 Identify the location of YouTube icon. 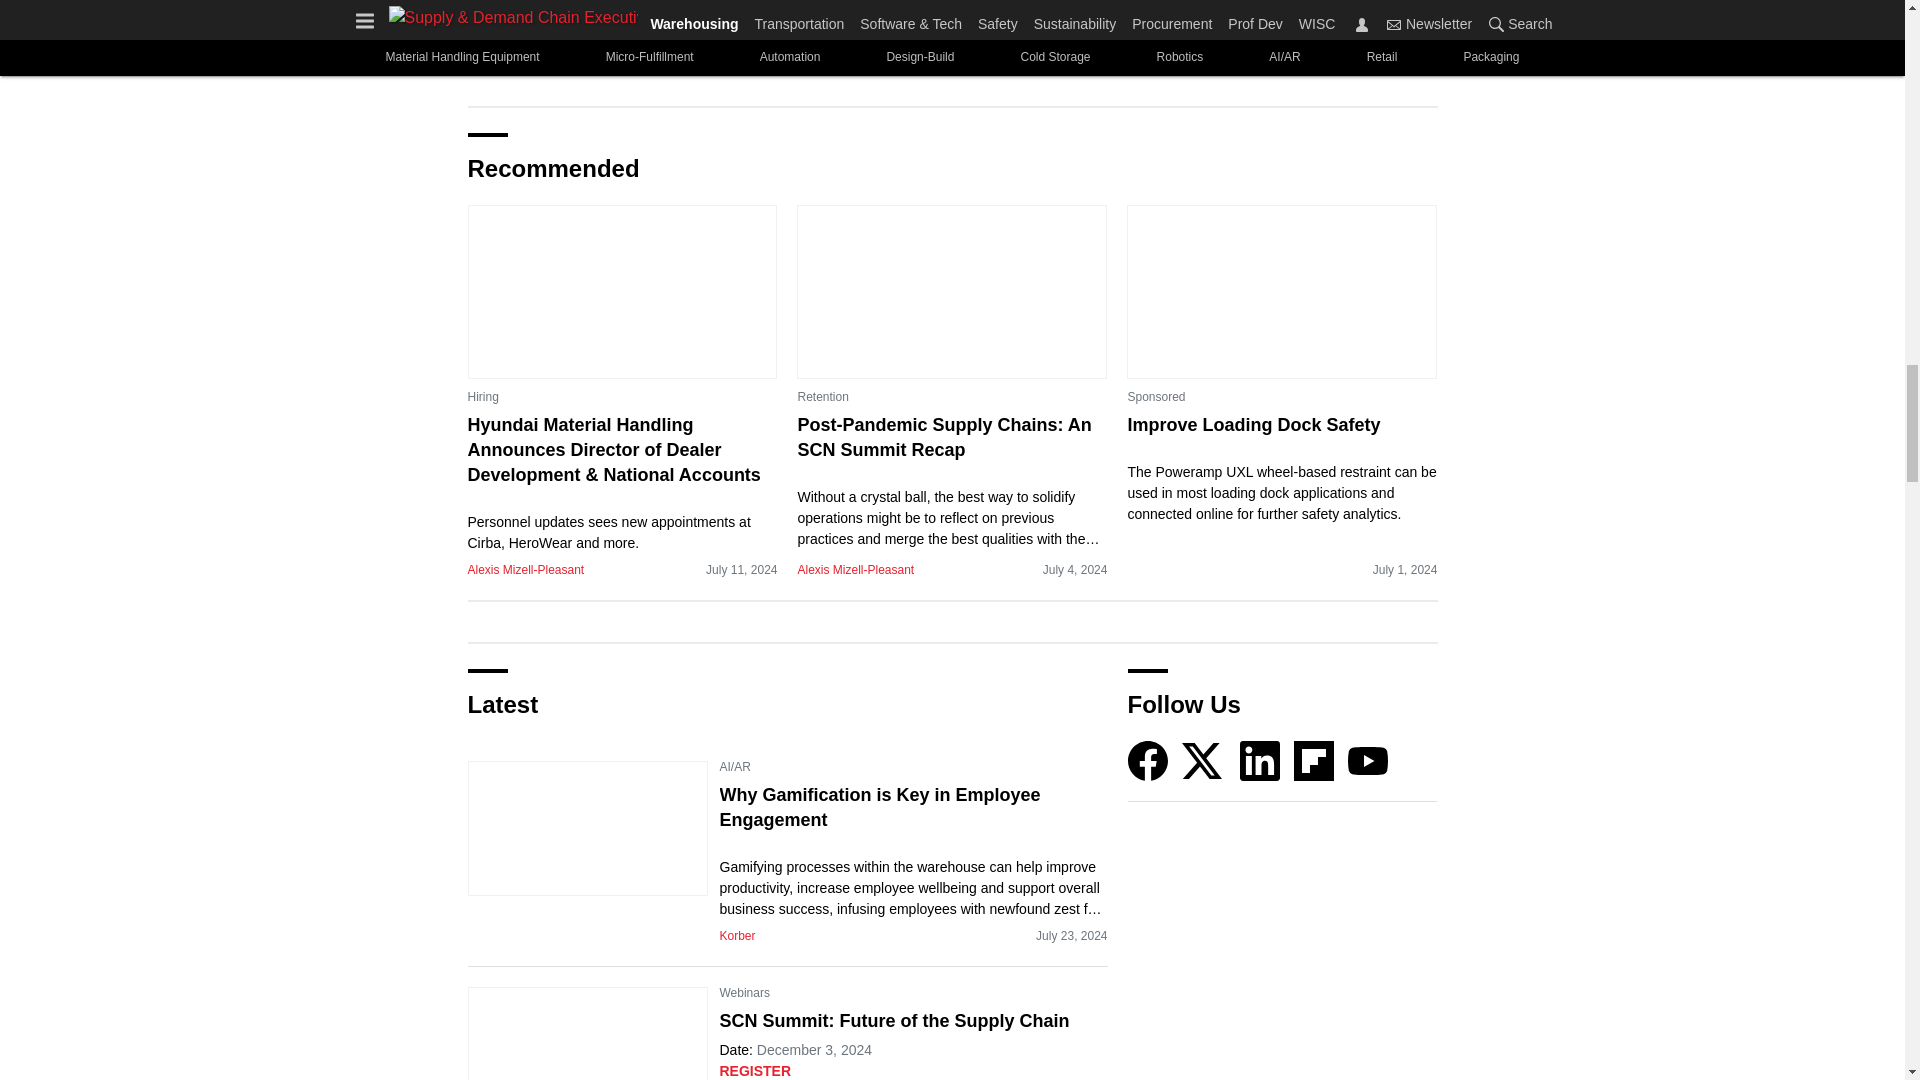
(1368, 760).